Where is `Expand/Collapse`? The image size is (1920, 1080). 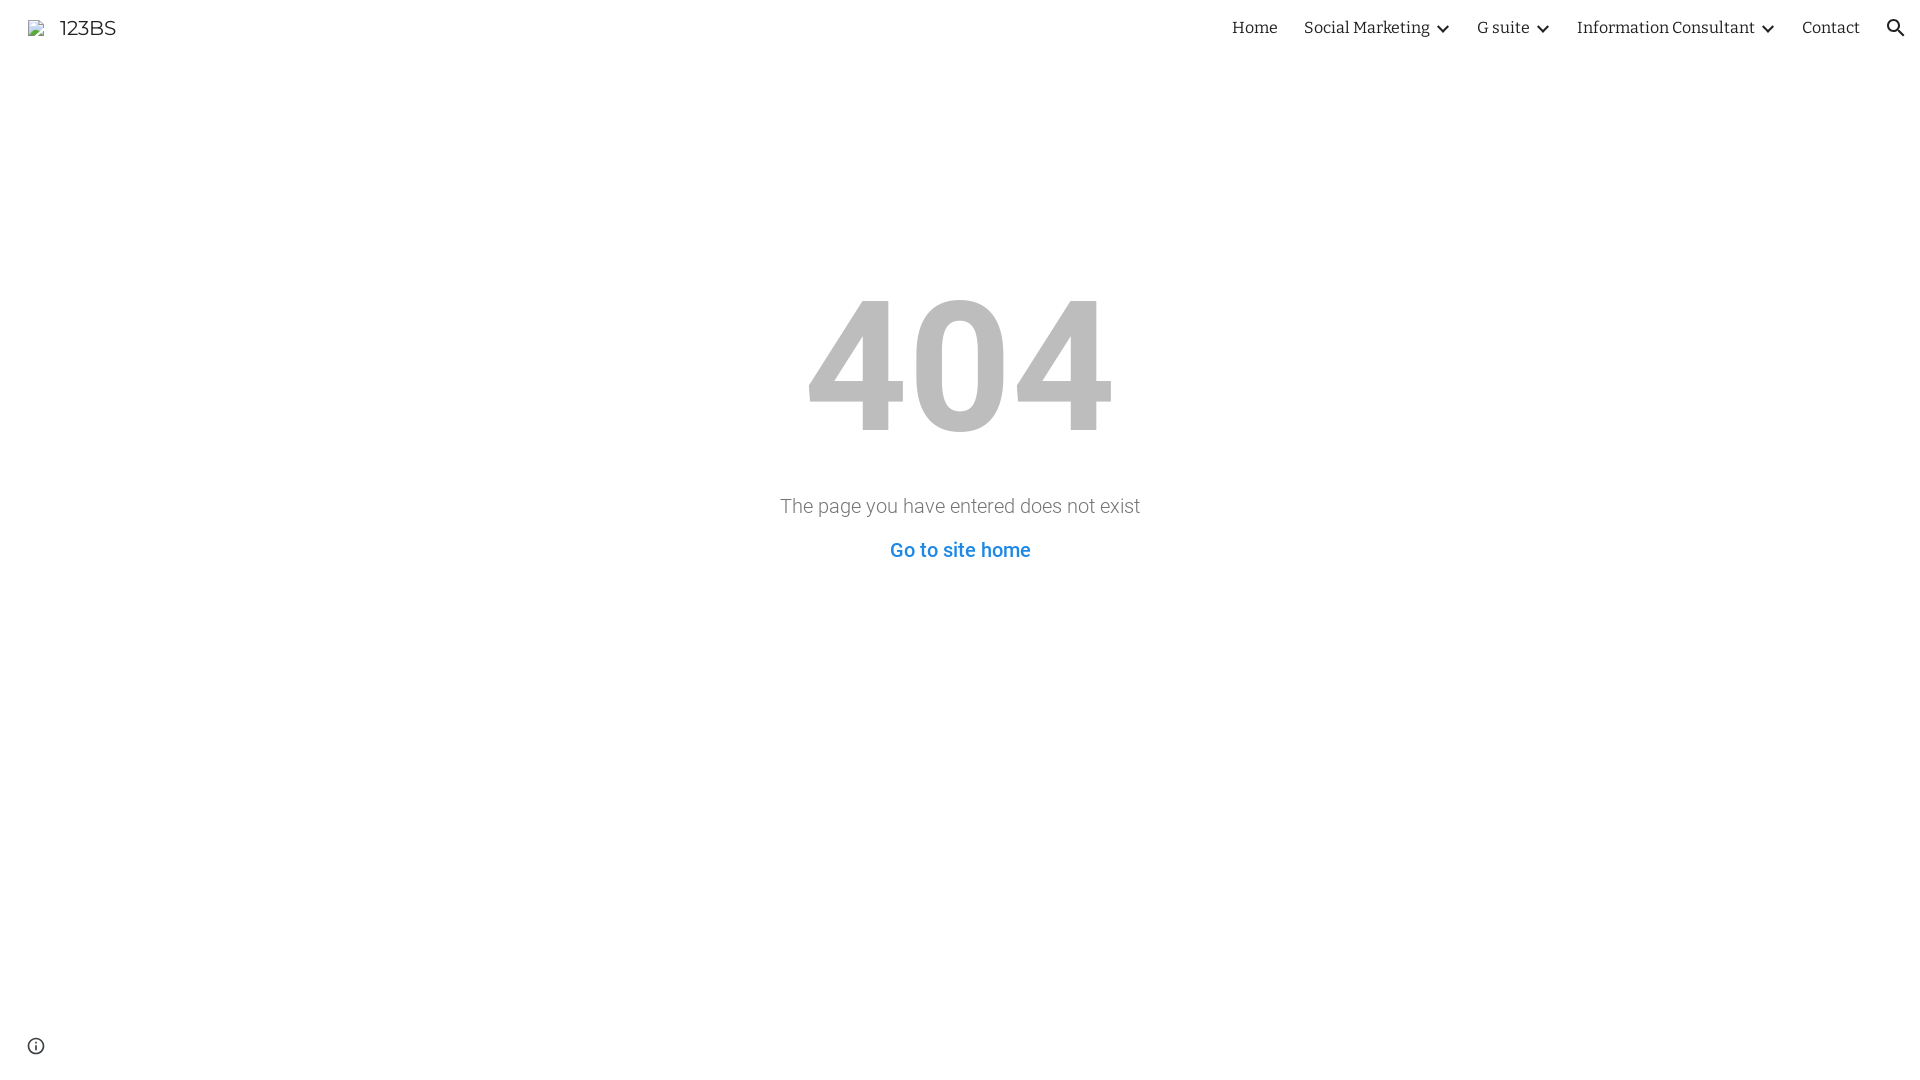 Expand/Collapse is located at coordinates (1542, 28).